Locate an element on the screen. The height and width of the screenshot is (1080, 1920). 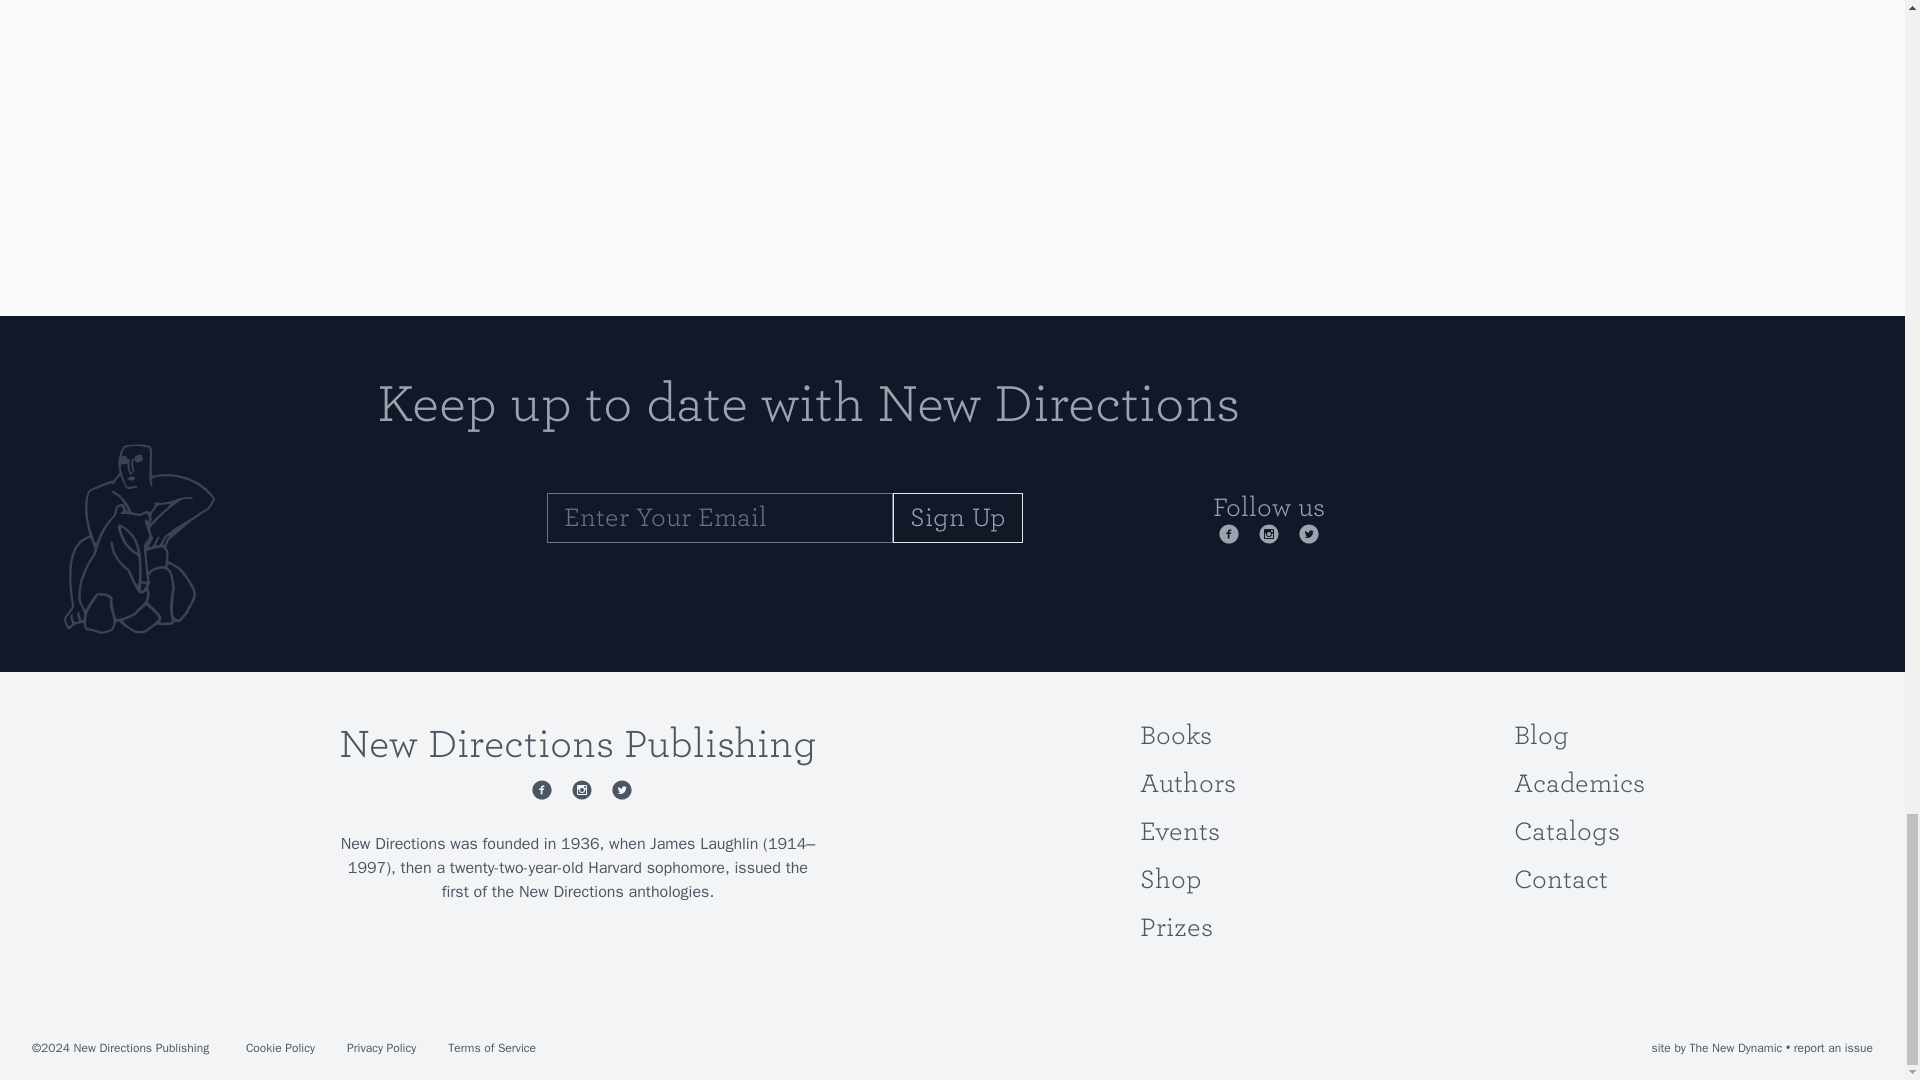
Blog page is located at coordinates (1541, 735).